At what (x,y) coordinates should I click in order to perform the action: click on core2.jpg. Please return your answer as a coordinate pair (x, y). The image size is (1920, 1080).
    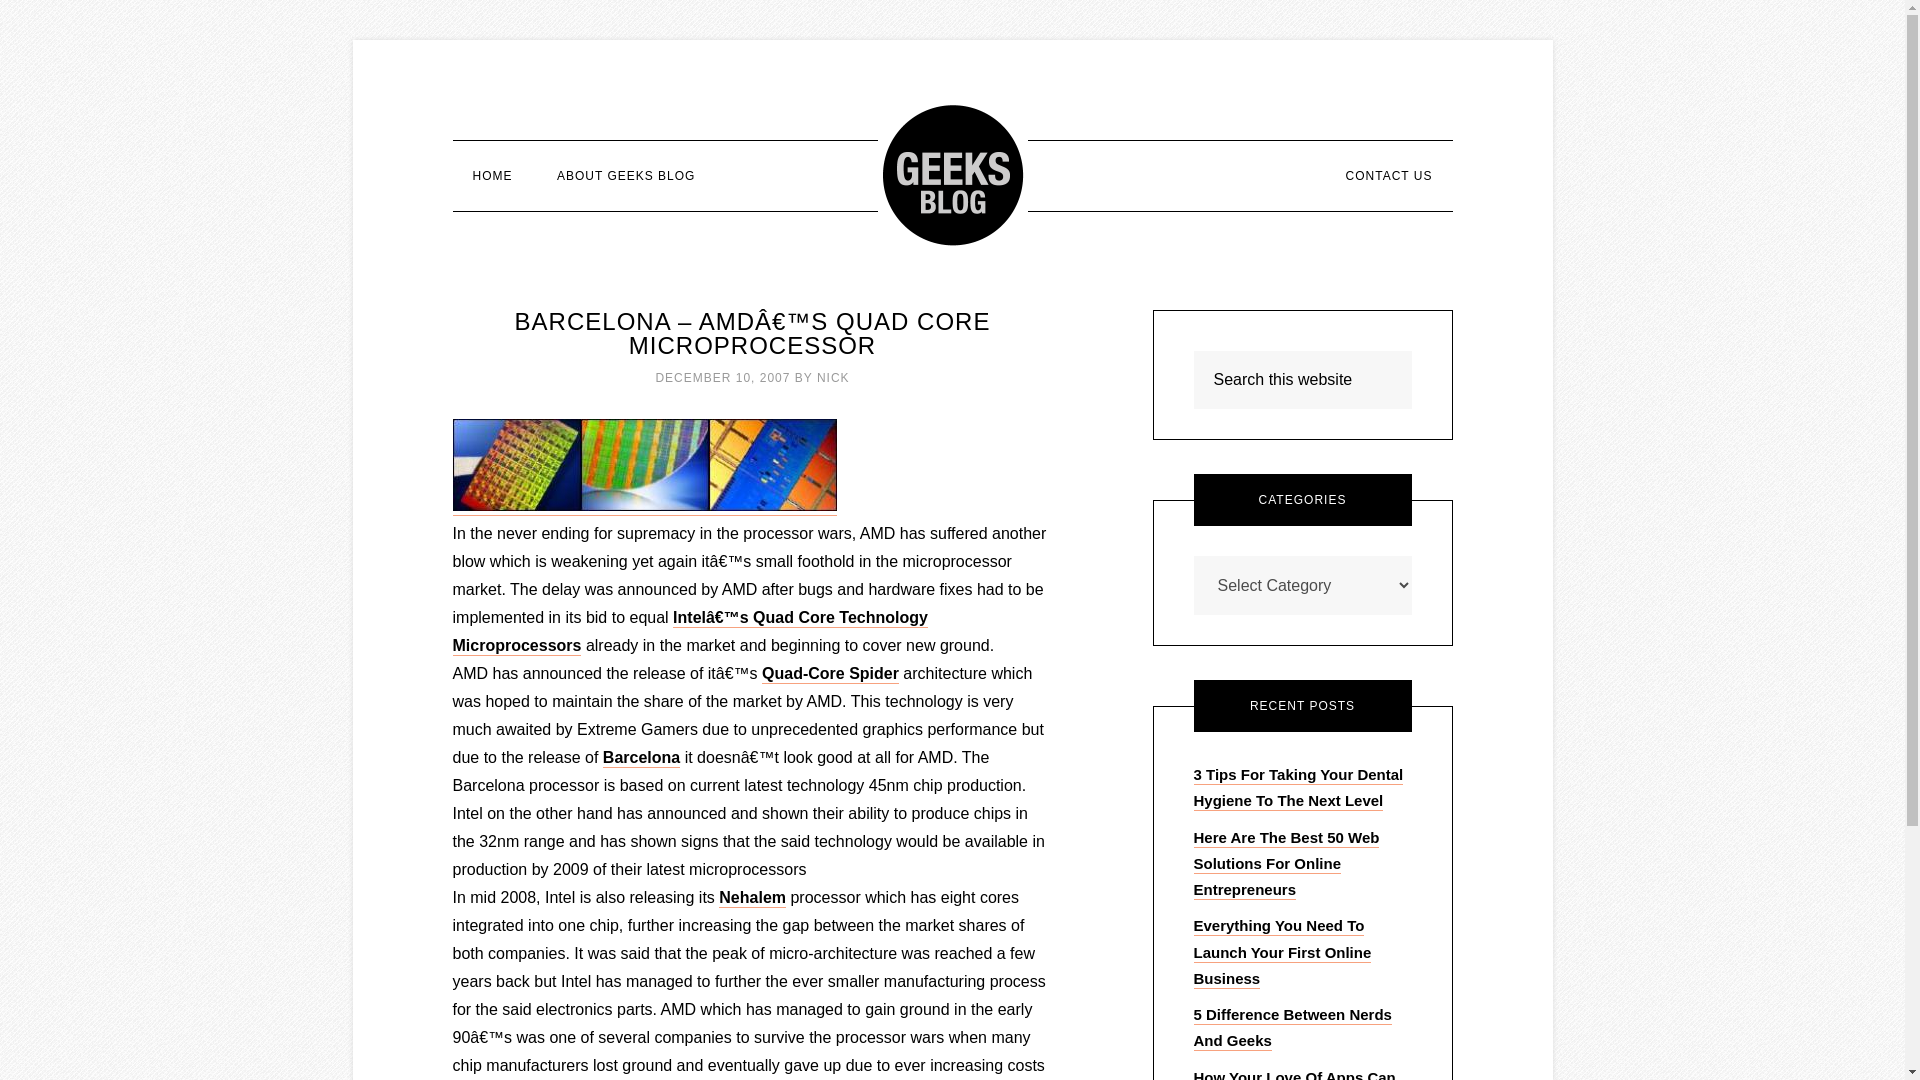
    Looking at the image, I should click on (644, 506).